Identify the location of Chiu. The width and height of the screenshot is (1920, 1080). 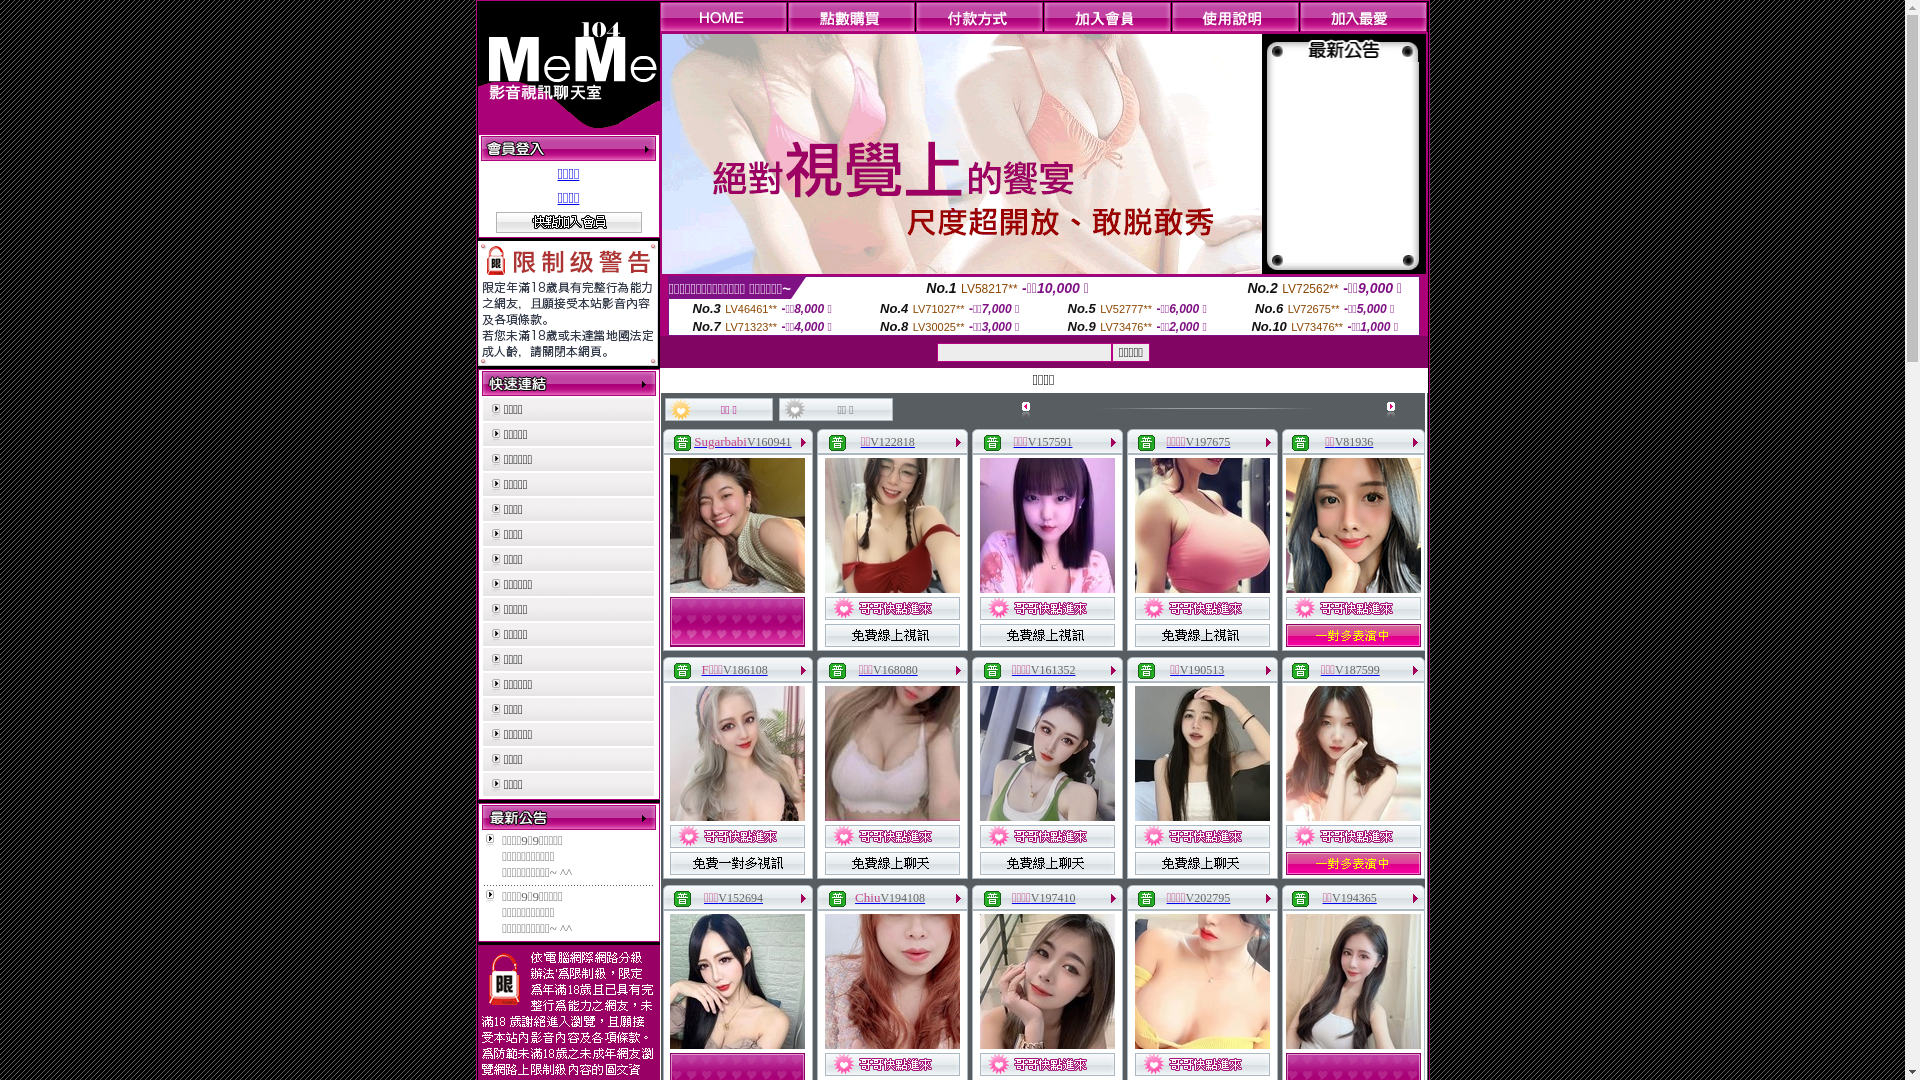
(868, 898).